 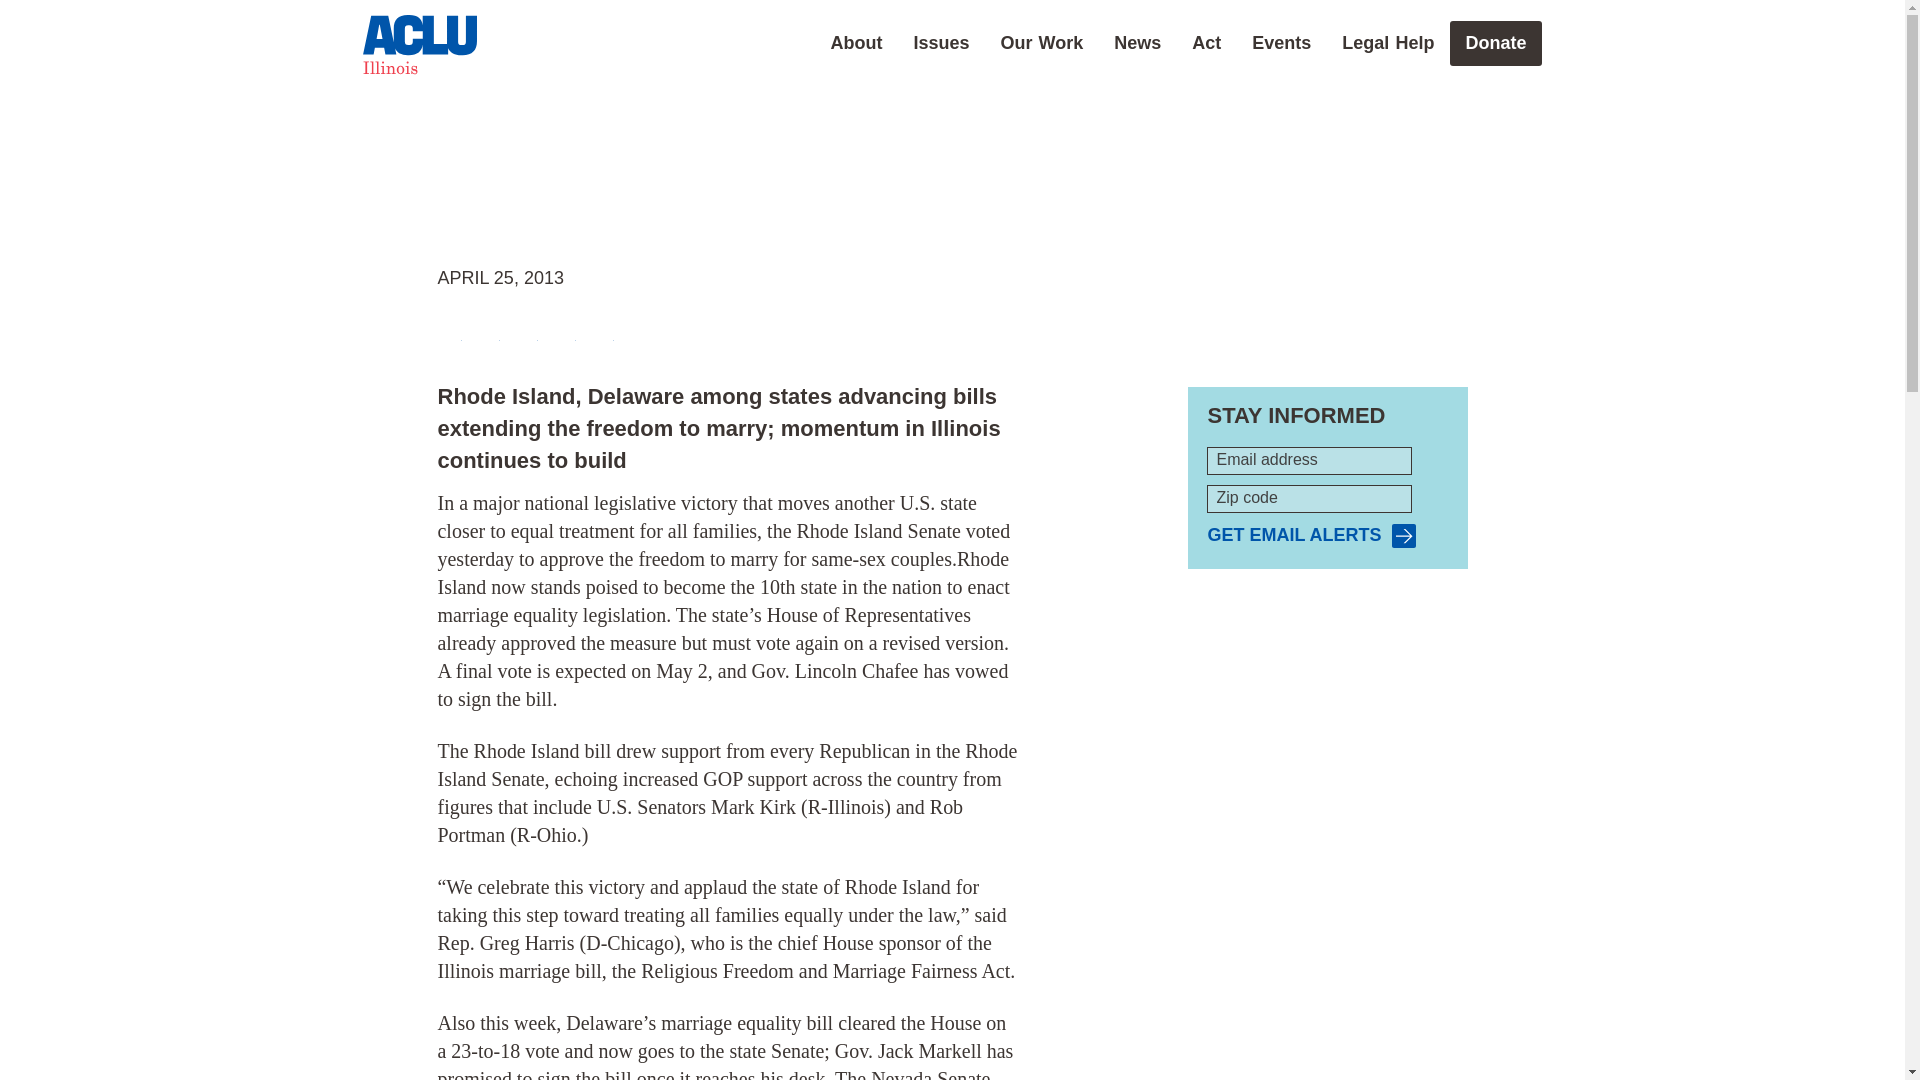 I want to click on Act, so click(x=1206, y=42).